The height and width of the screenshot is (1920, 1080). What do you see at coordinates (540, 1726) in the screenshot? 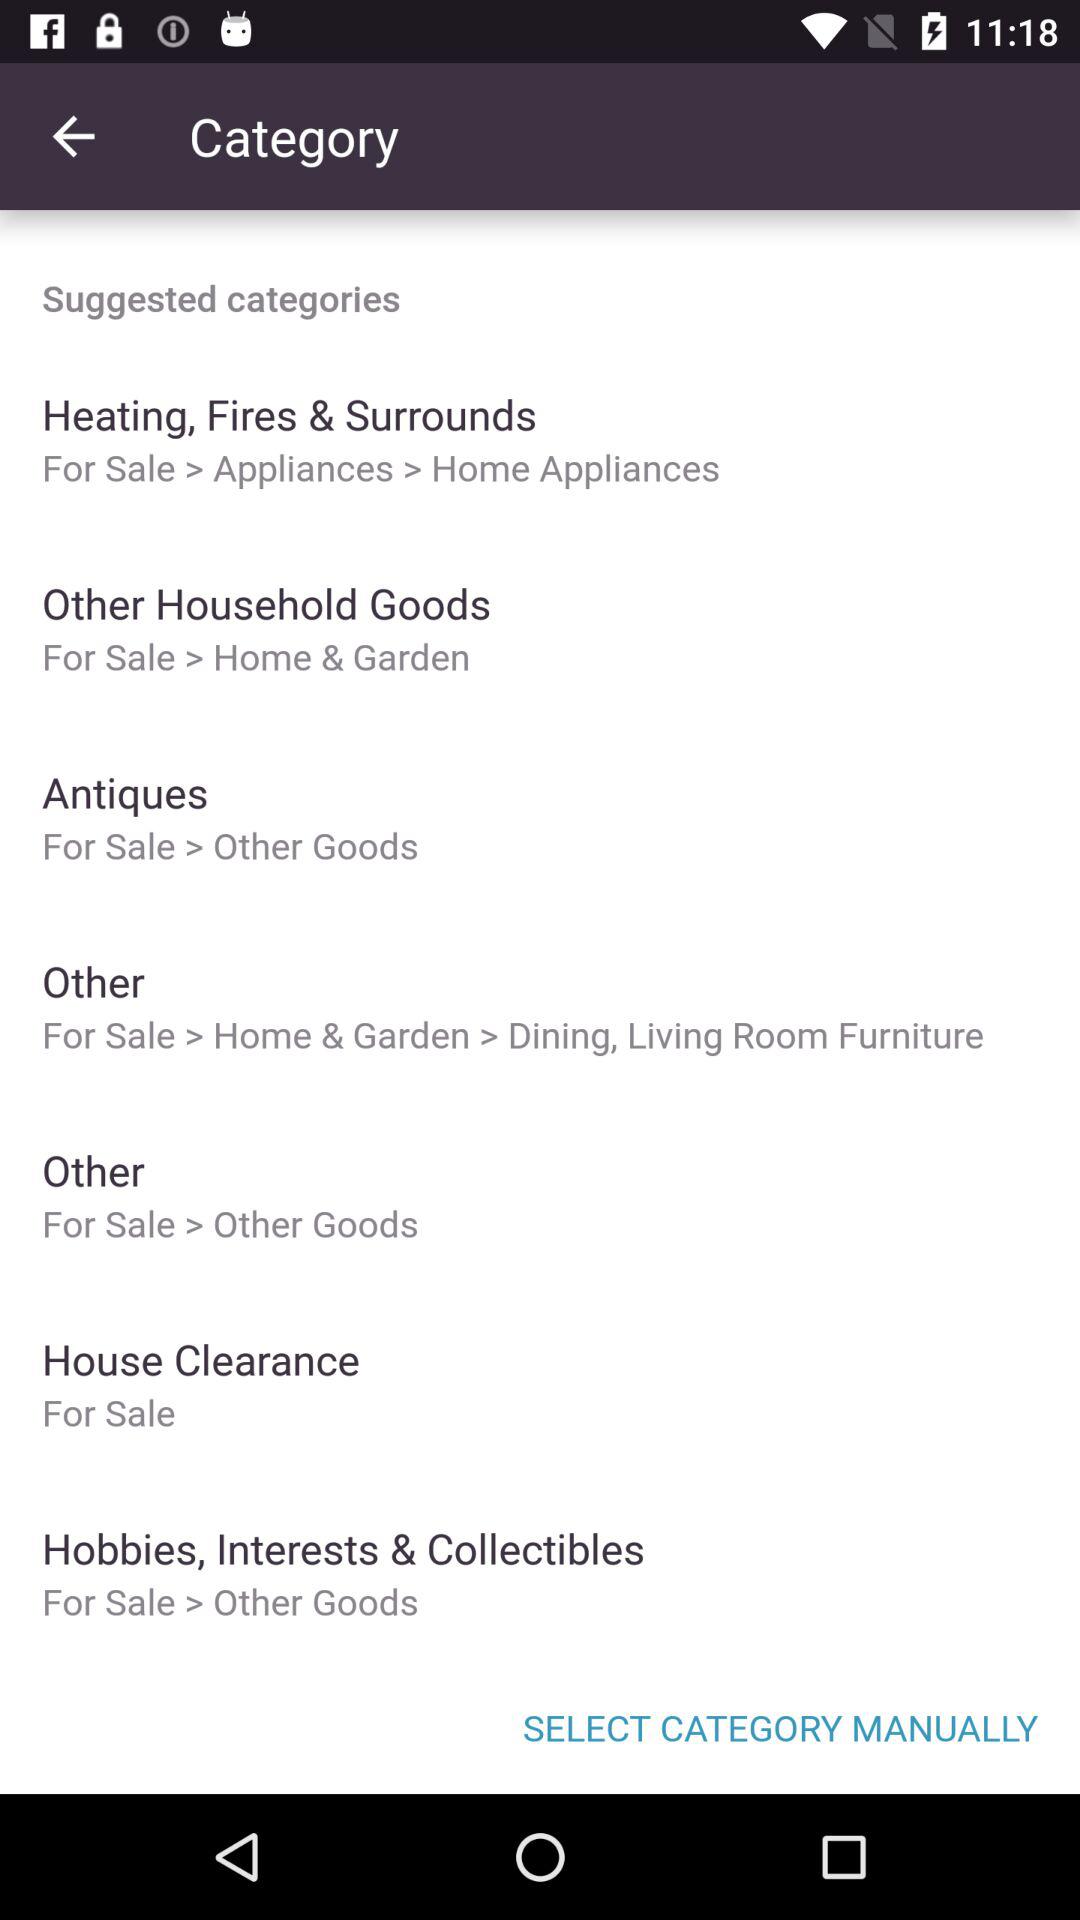
I see `click select category manually` at bounding box center [540, 1726].